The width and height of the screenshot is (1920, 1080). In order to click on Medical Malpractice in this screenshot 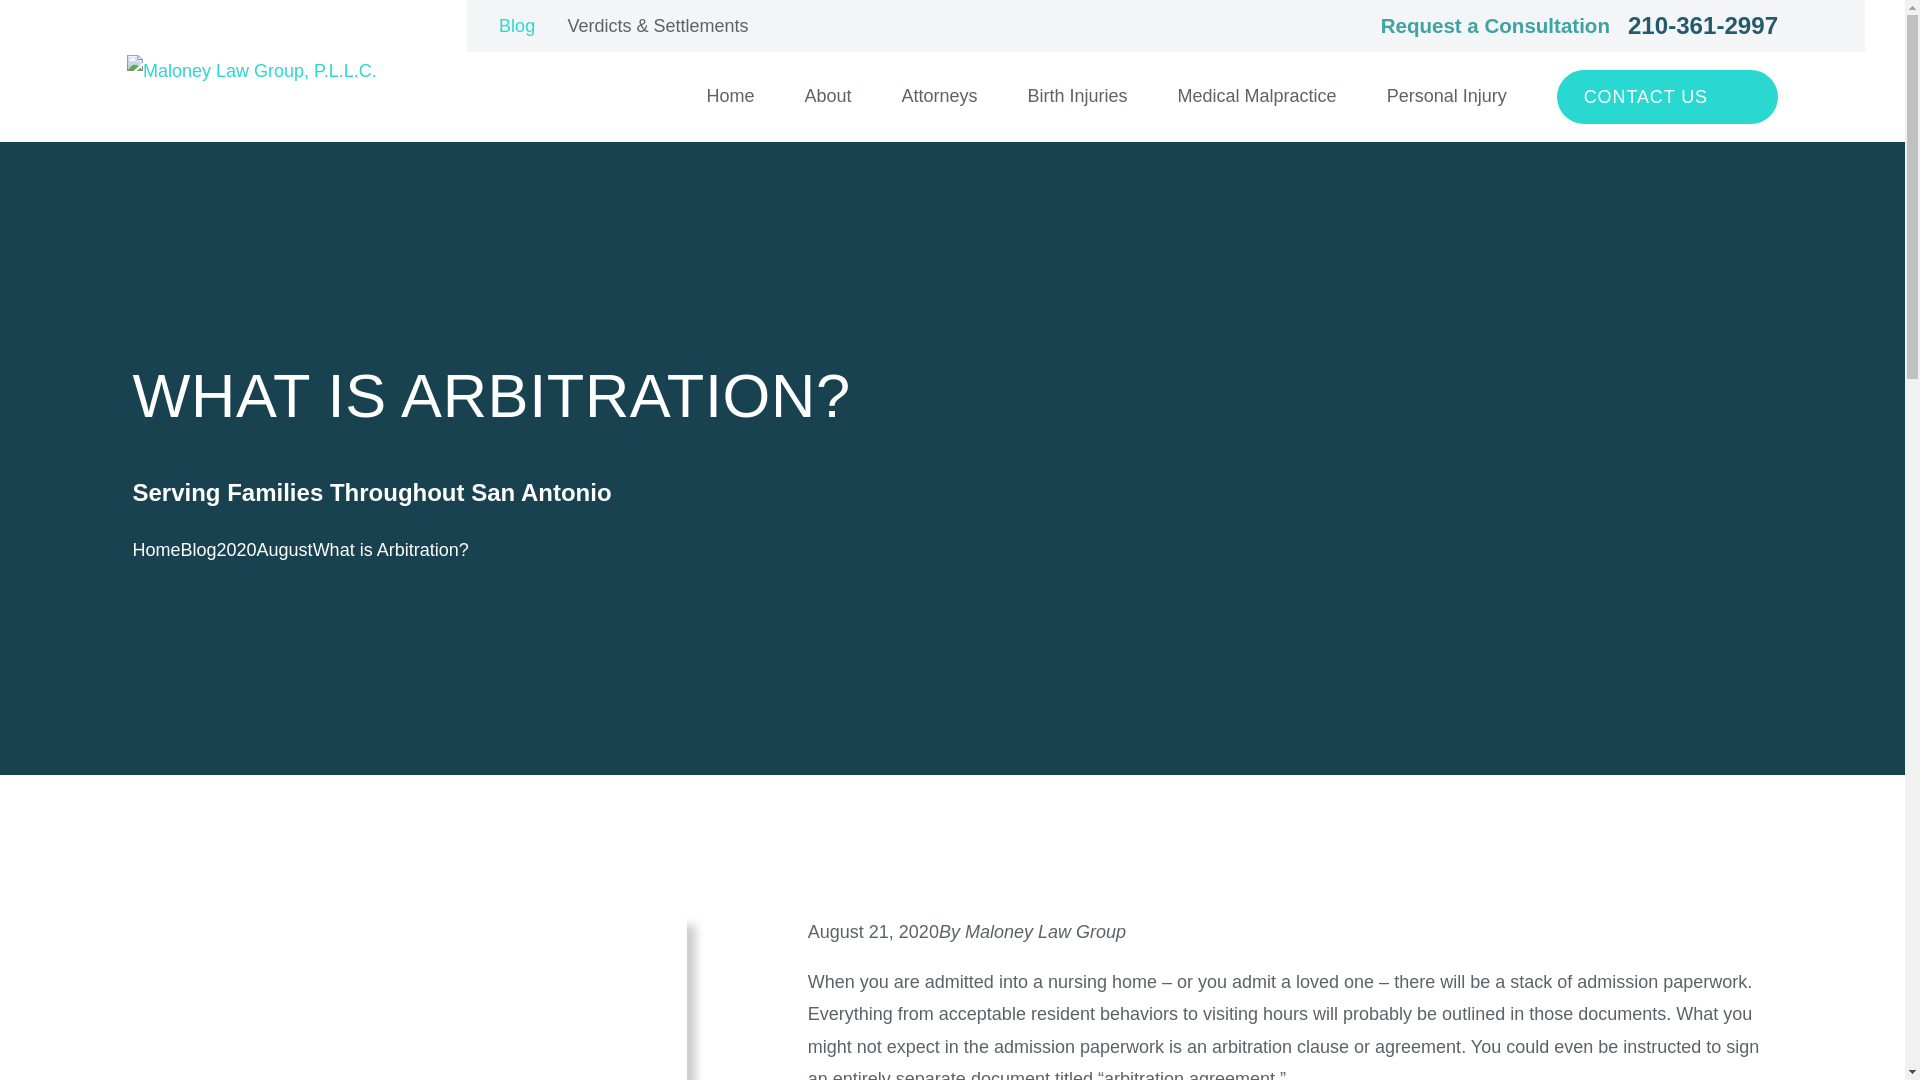, I will do `click(1257, 96)`.